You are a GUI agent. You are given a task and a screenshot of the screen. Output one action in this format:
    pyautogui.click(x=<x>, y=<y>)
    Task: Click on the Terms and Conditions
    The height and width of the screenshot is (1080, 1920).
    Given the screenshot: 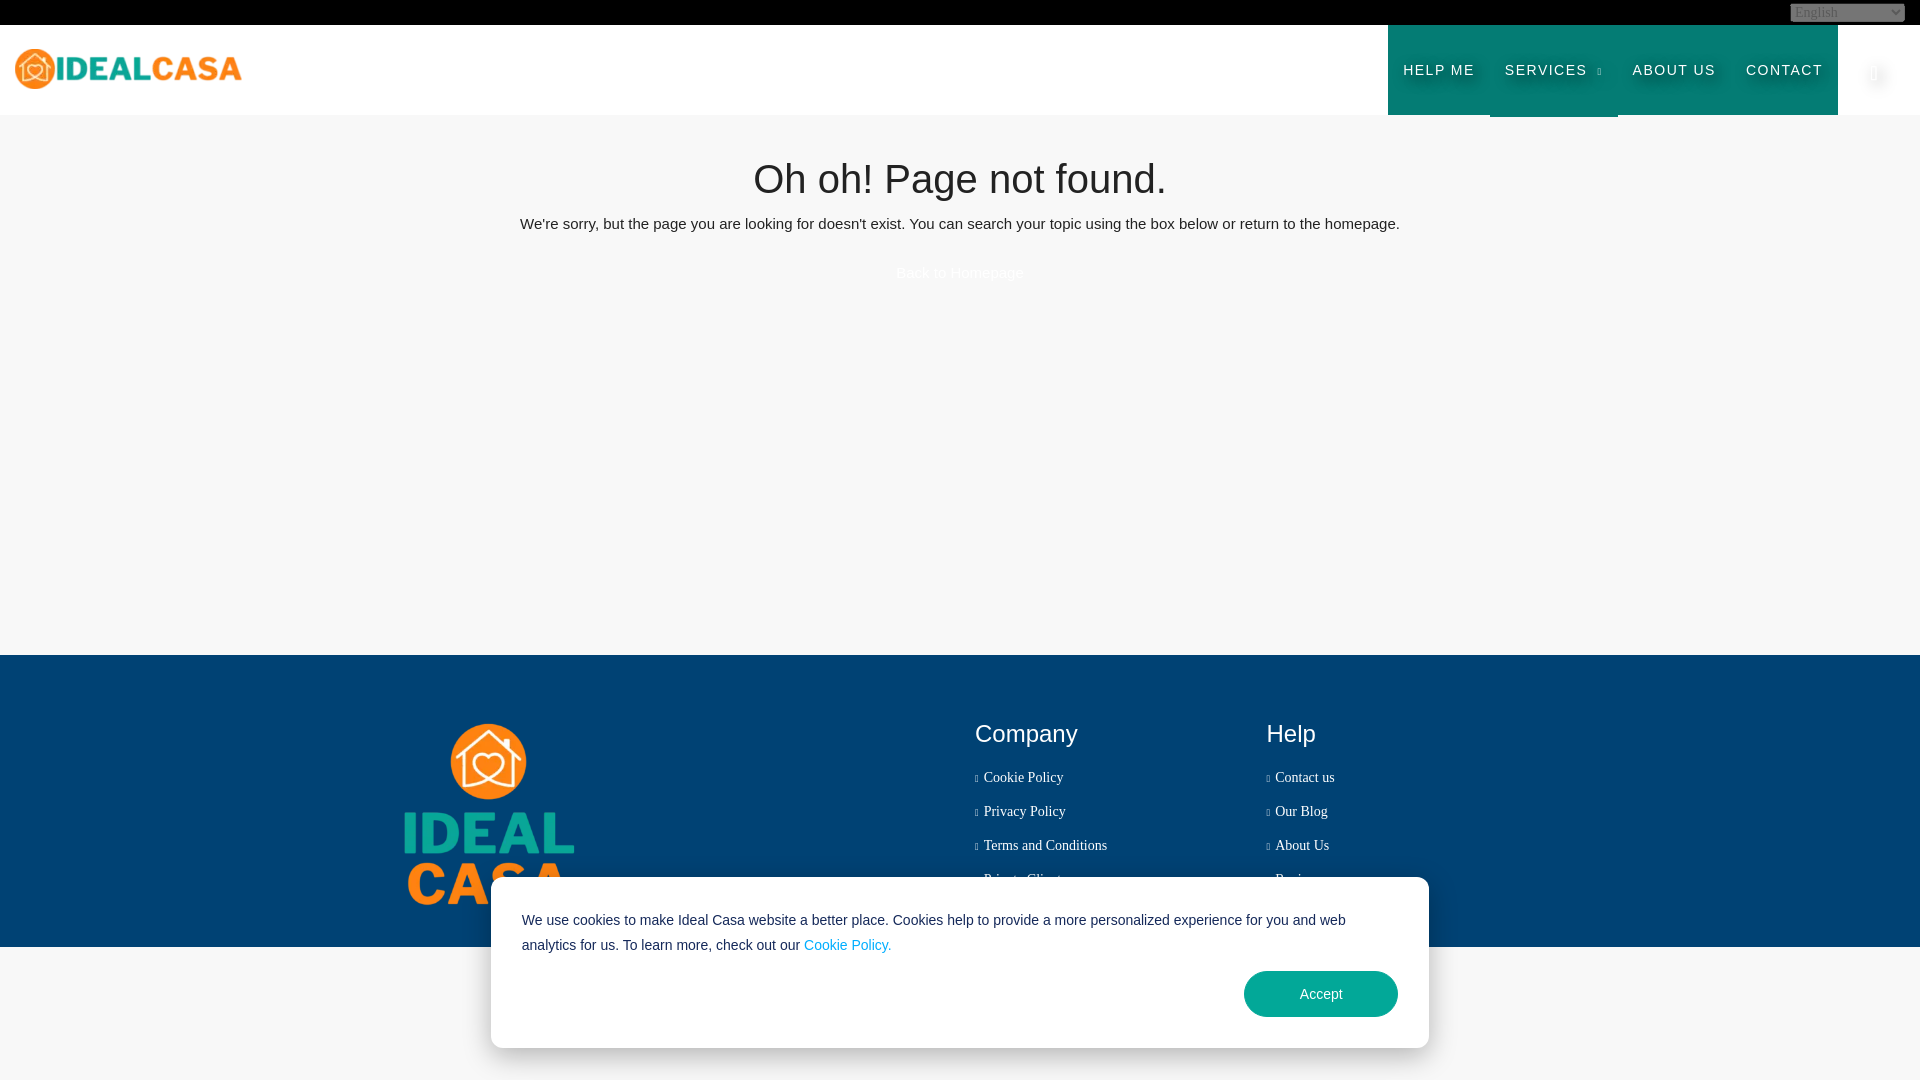 What is the action you would take?
    pyautogui.click(x=1041, y=846)
    